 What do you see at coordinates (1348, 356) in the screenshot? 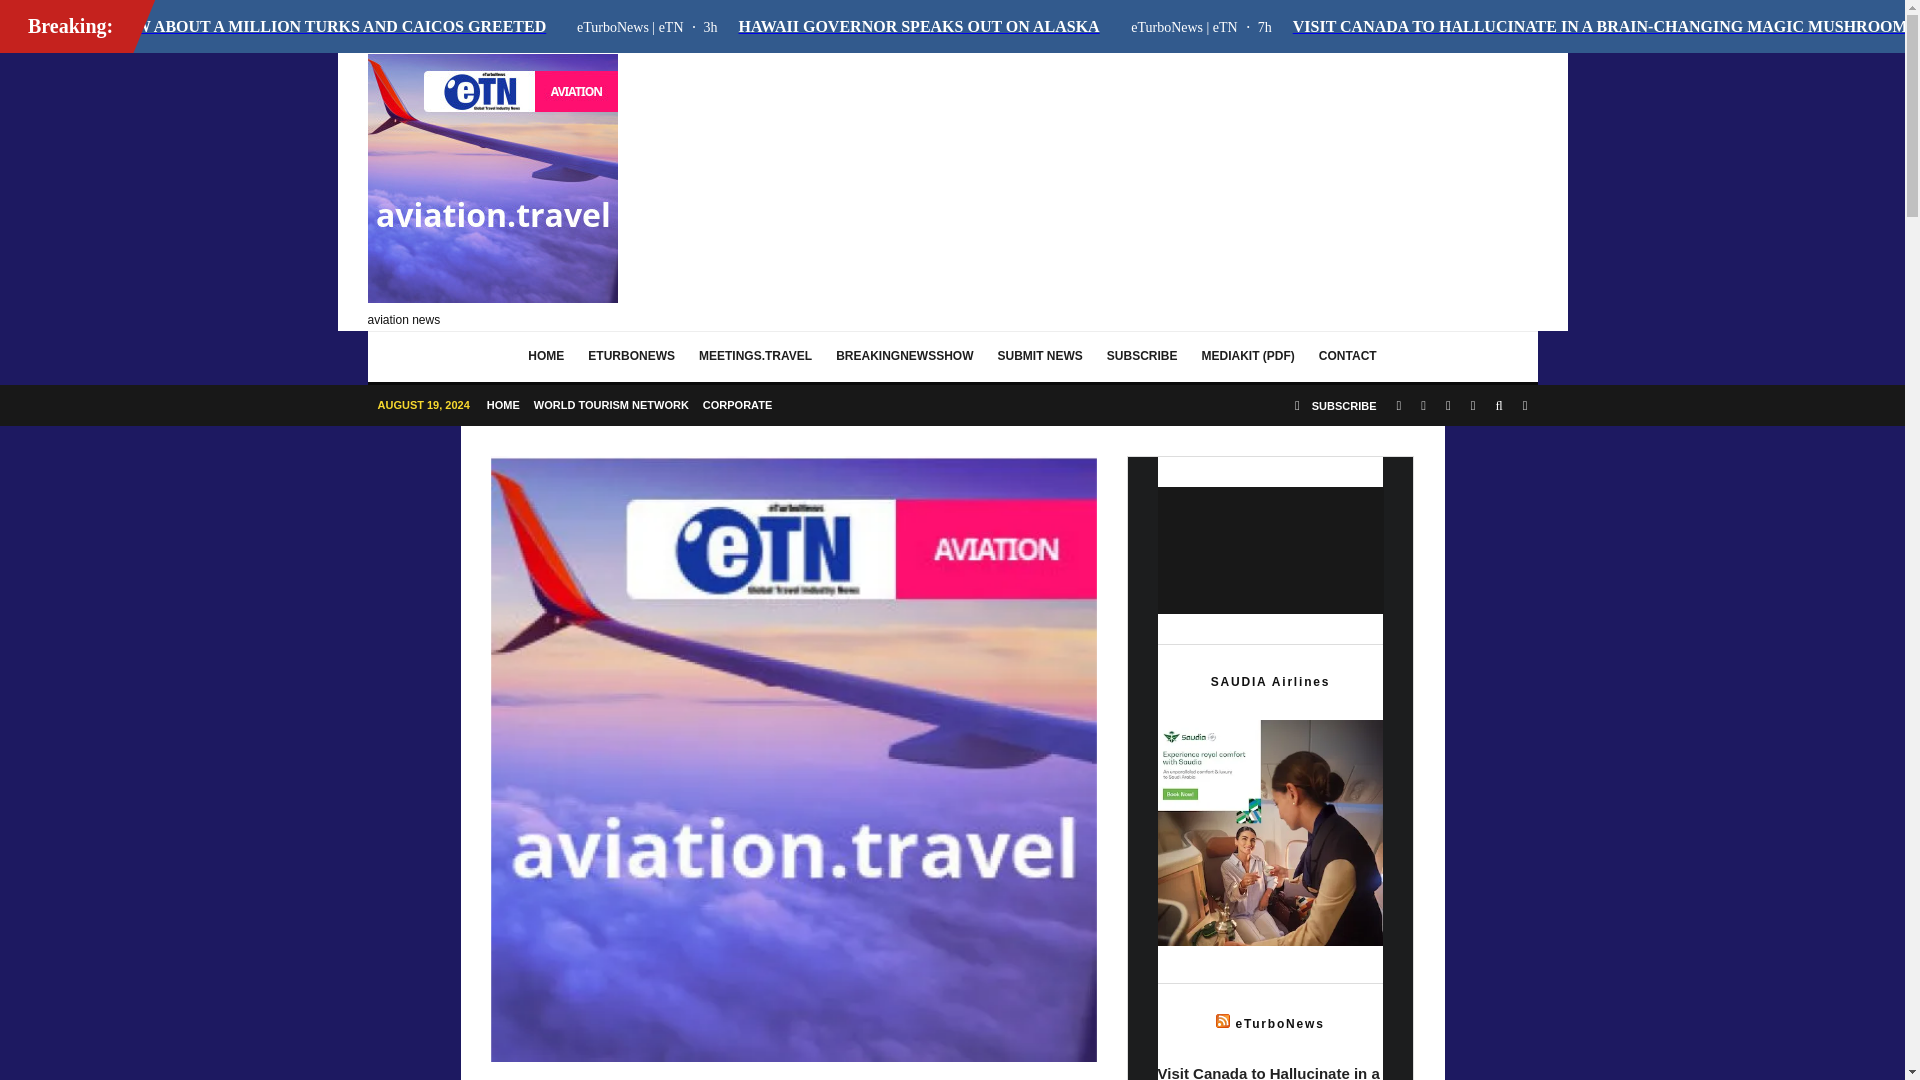
I see `CONTACT` at bounding box center [1348, 356].